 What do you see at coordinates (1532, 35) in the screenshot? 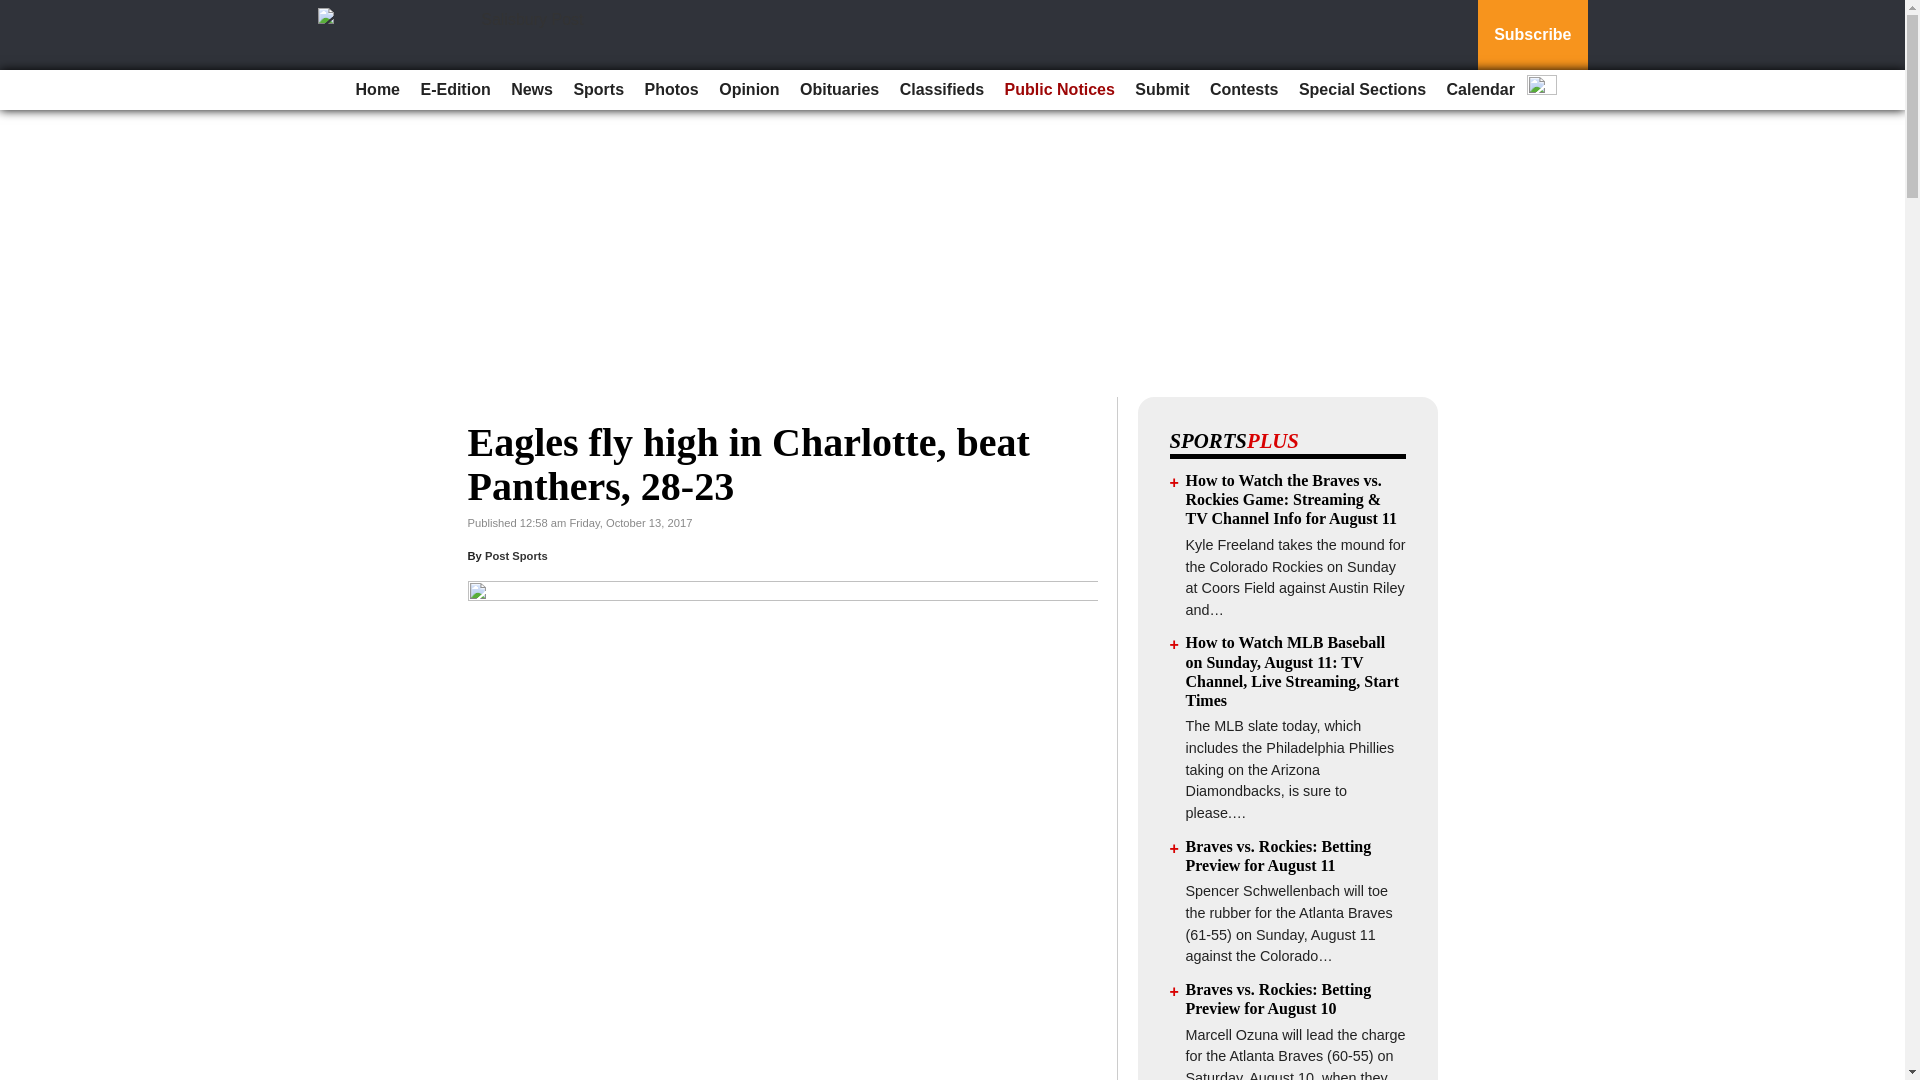
I see `Subscribe` at bounding box center [1532, 35].